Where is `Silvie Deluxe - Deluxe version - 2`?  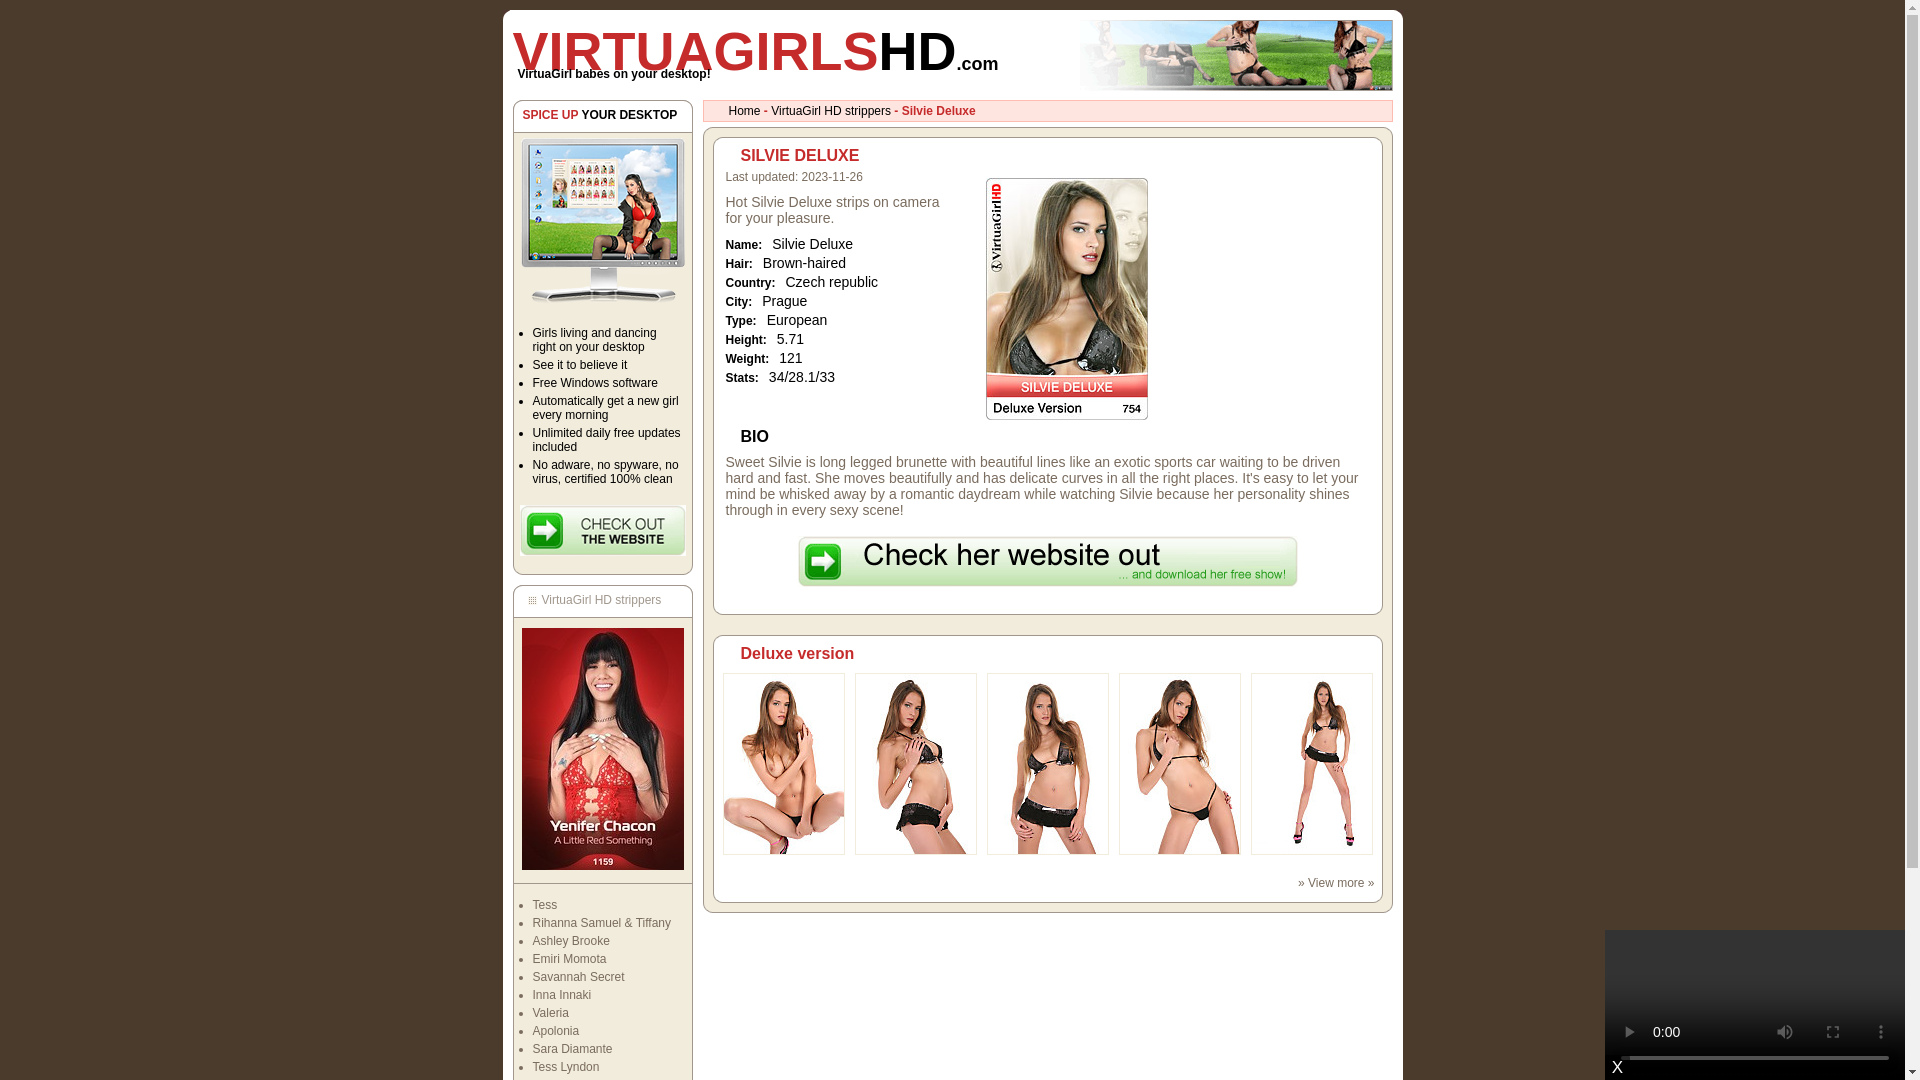 Silvie Deluxe - Deluxe version - 2 is located at coordinates (914, 850).